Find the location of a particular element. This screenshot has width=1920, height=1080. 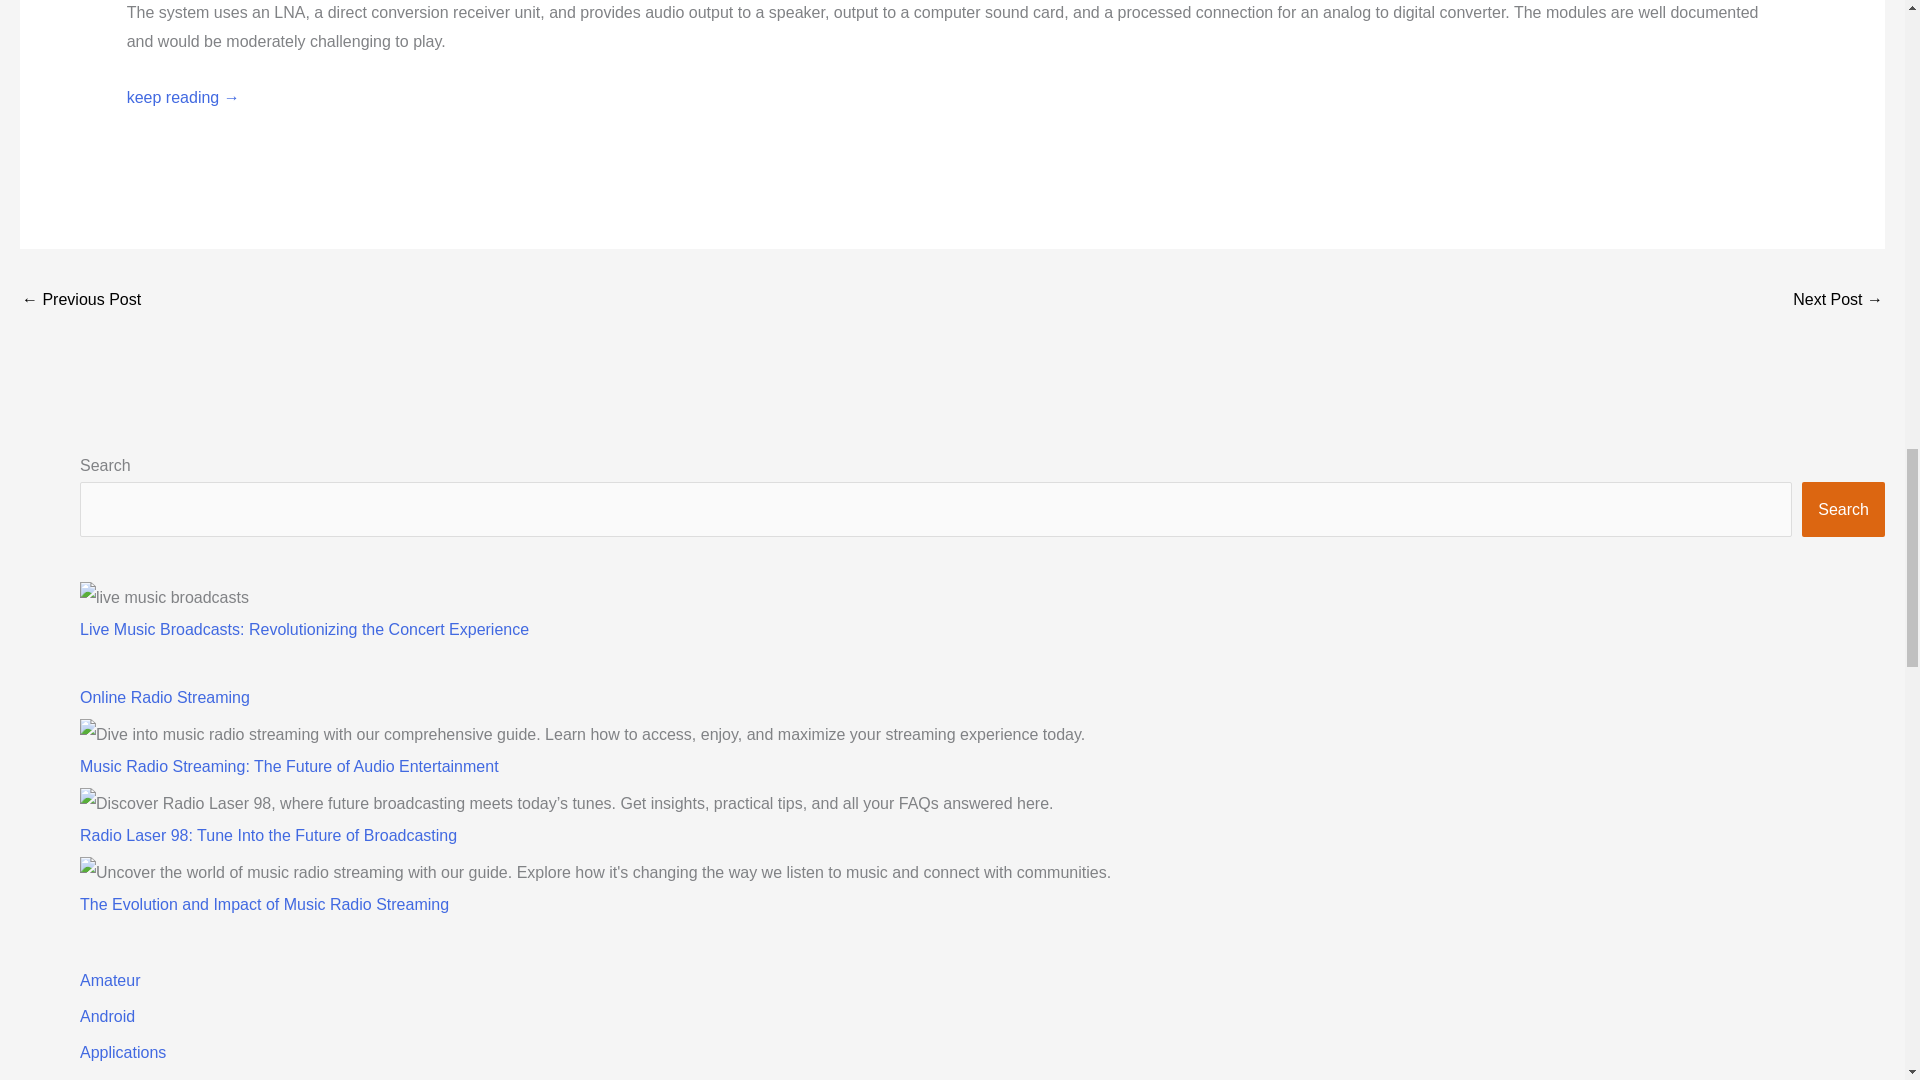

Online Radio Streaming is located at coordinates (164, 698).